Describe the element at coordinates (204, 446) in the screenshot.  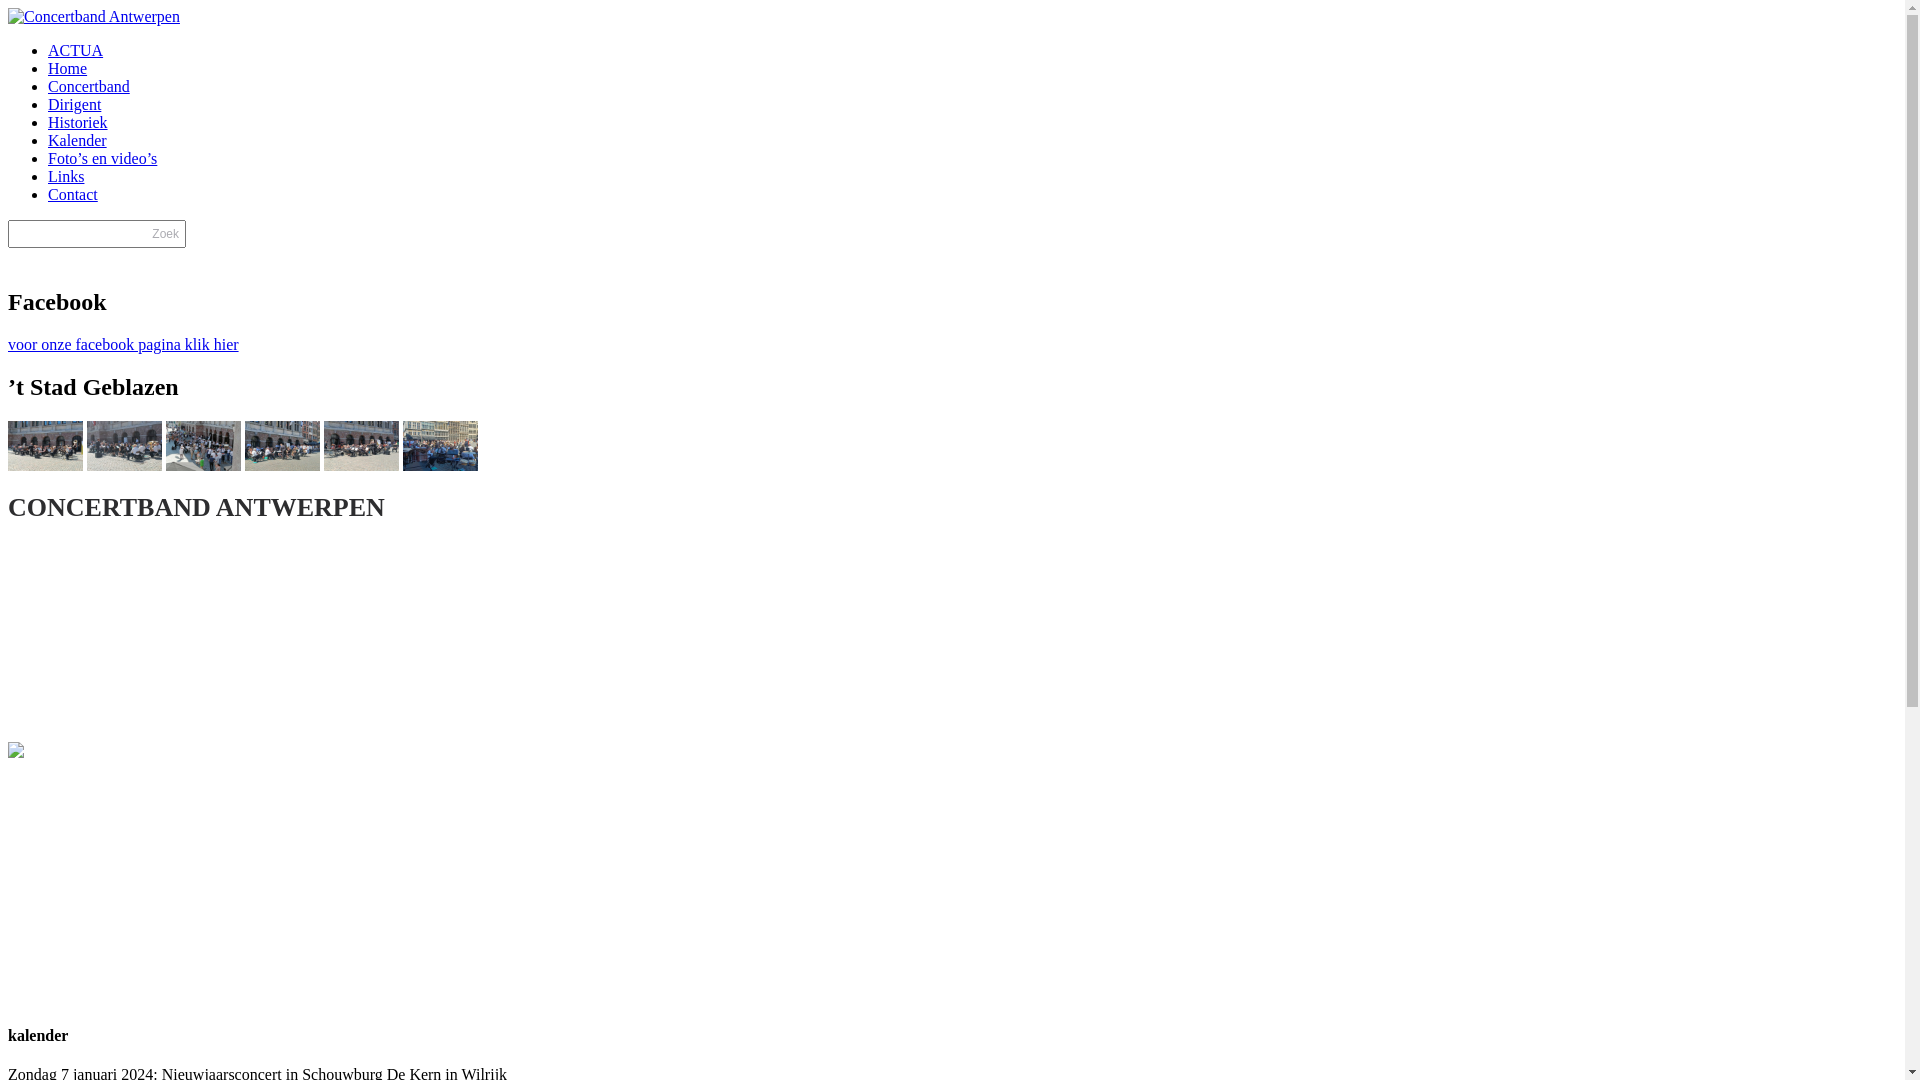
I see `230624-t-stad-geblazen-kunst-na-arbeid-3` at that location.